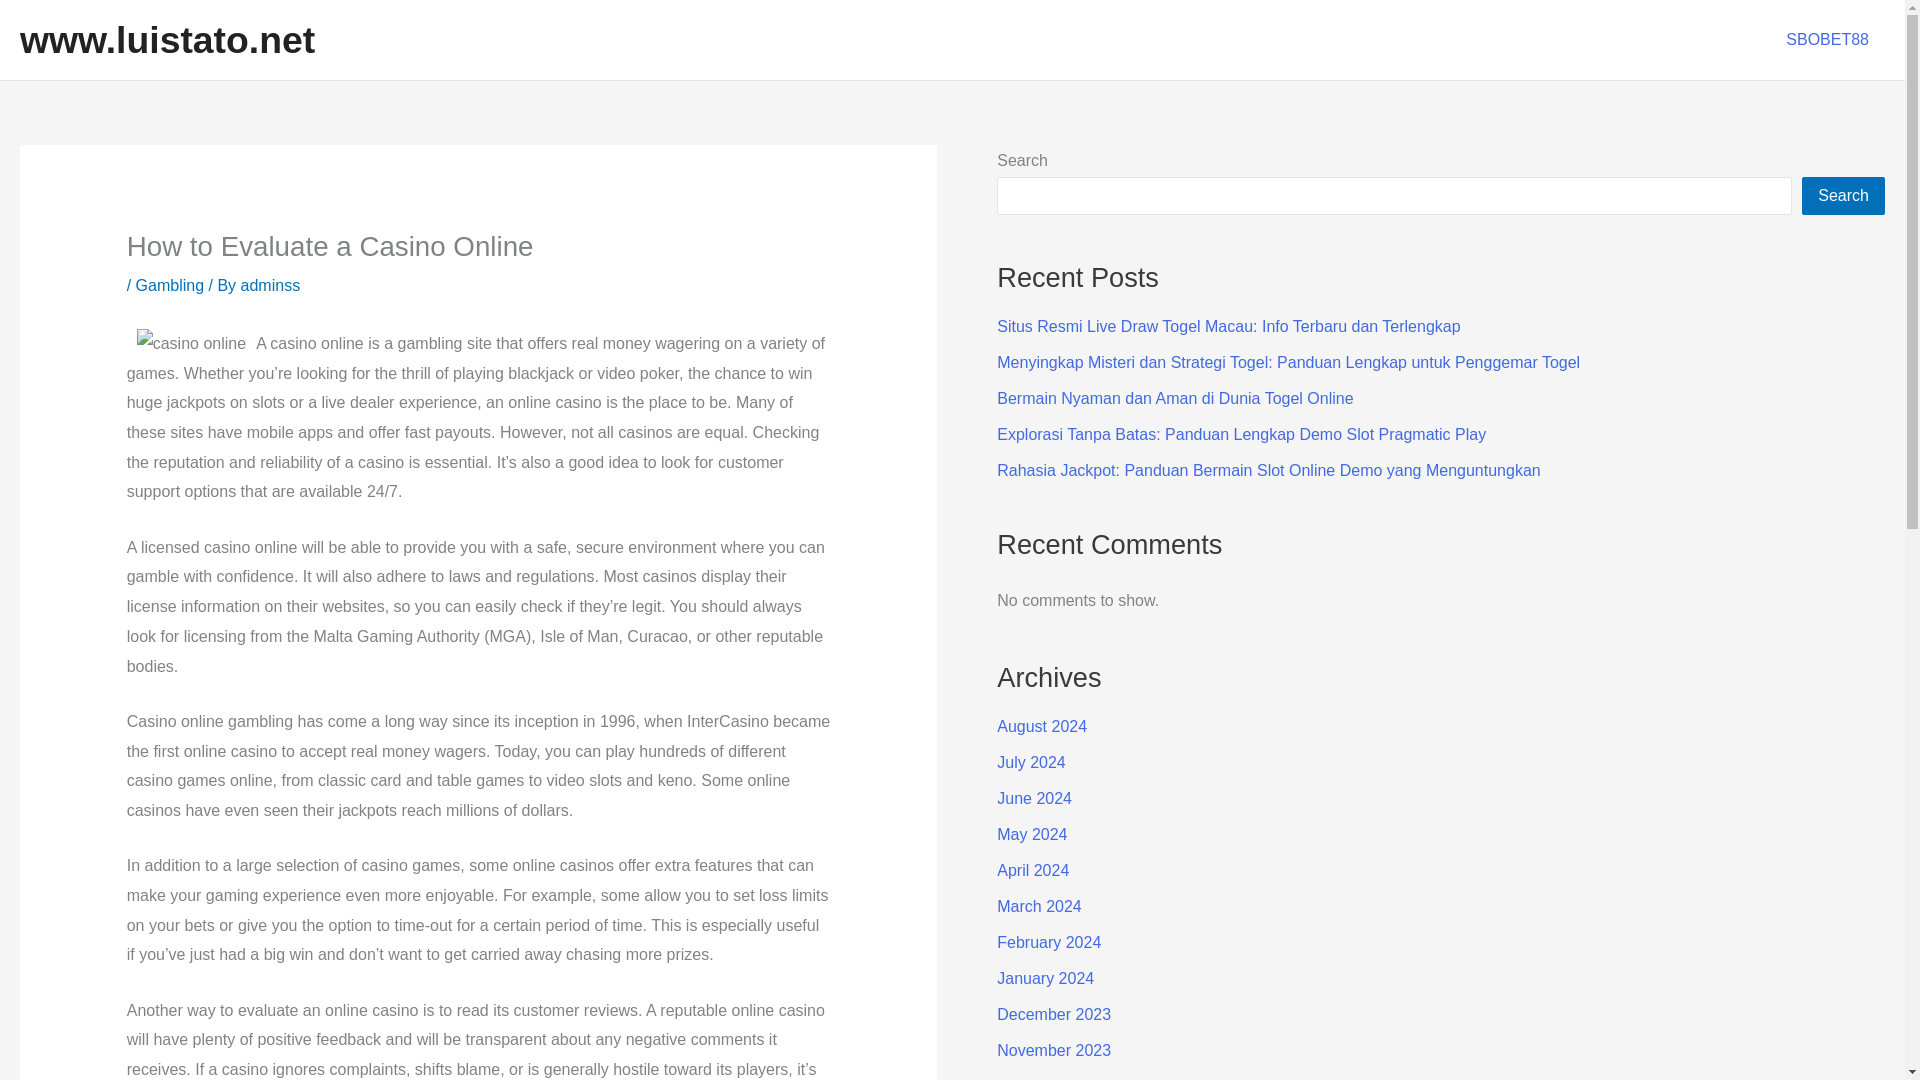 The image size is (1920, 1080). I want to click on SBOBET88, so click(1828, 40).